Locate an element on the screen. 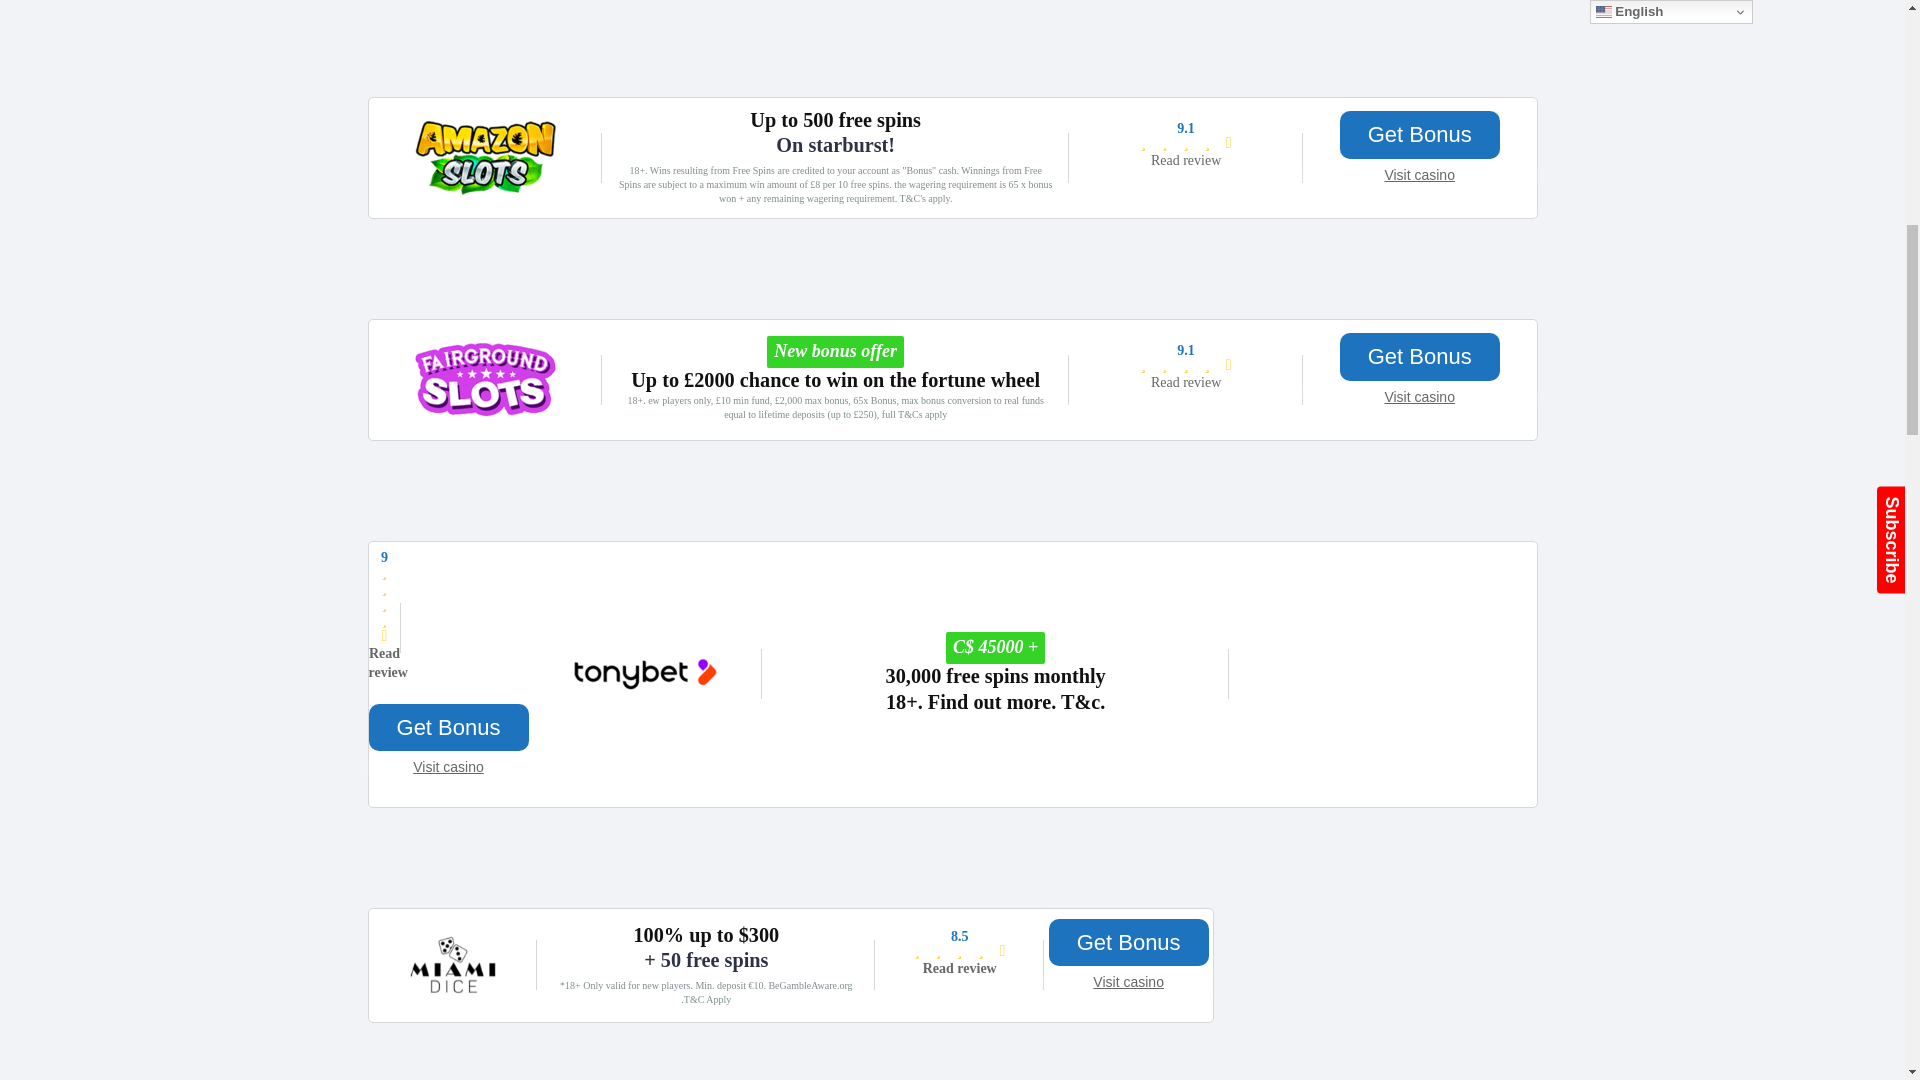  Read More is located at coordinates (1186, 382).